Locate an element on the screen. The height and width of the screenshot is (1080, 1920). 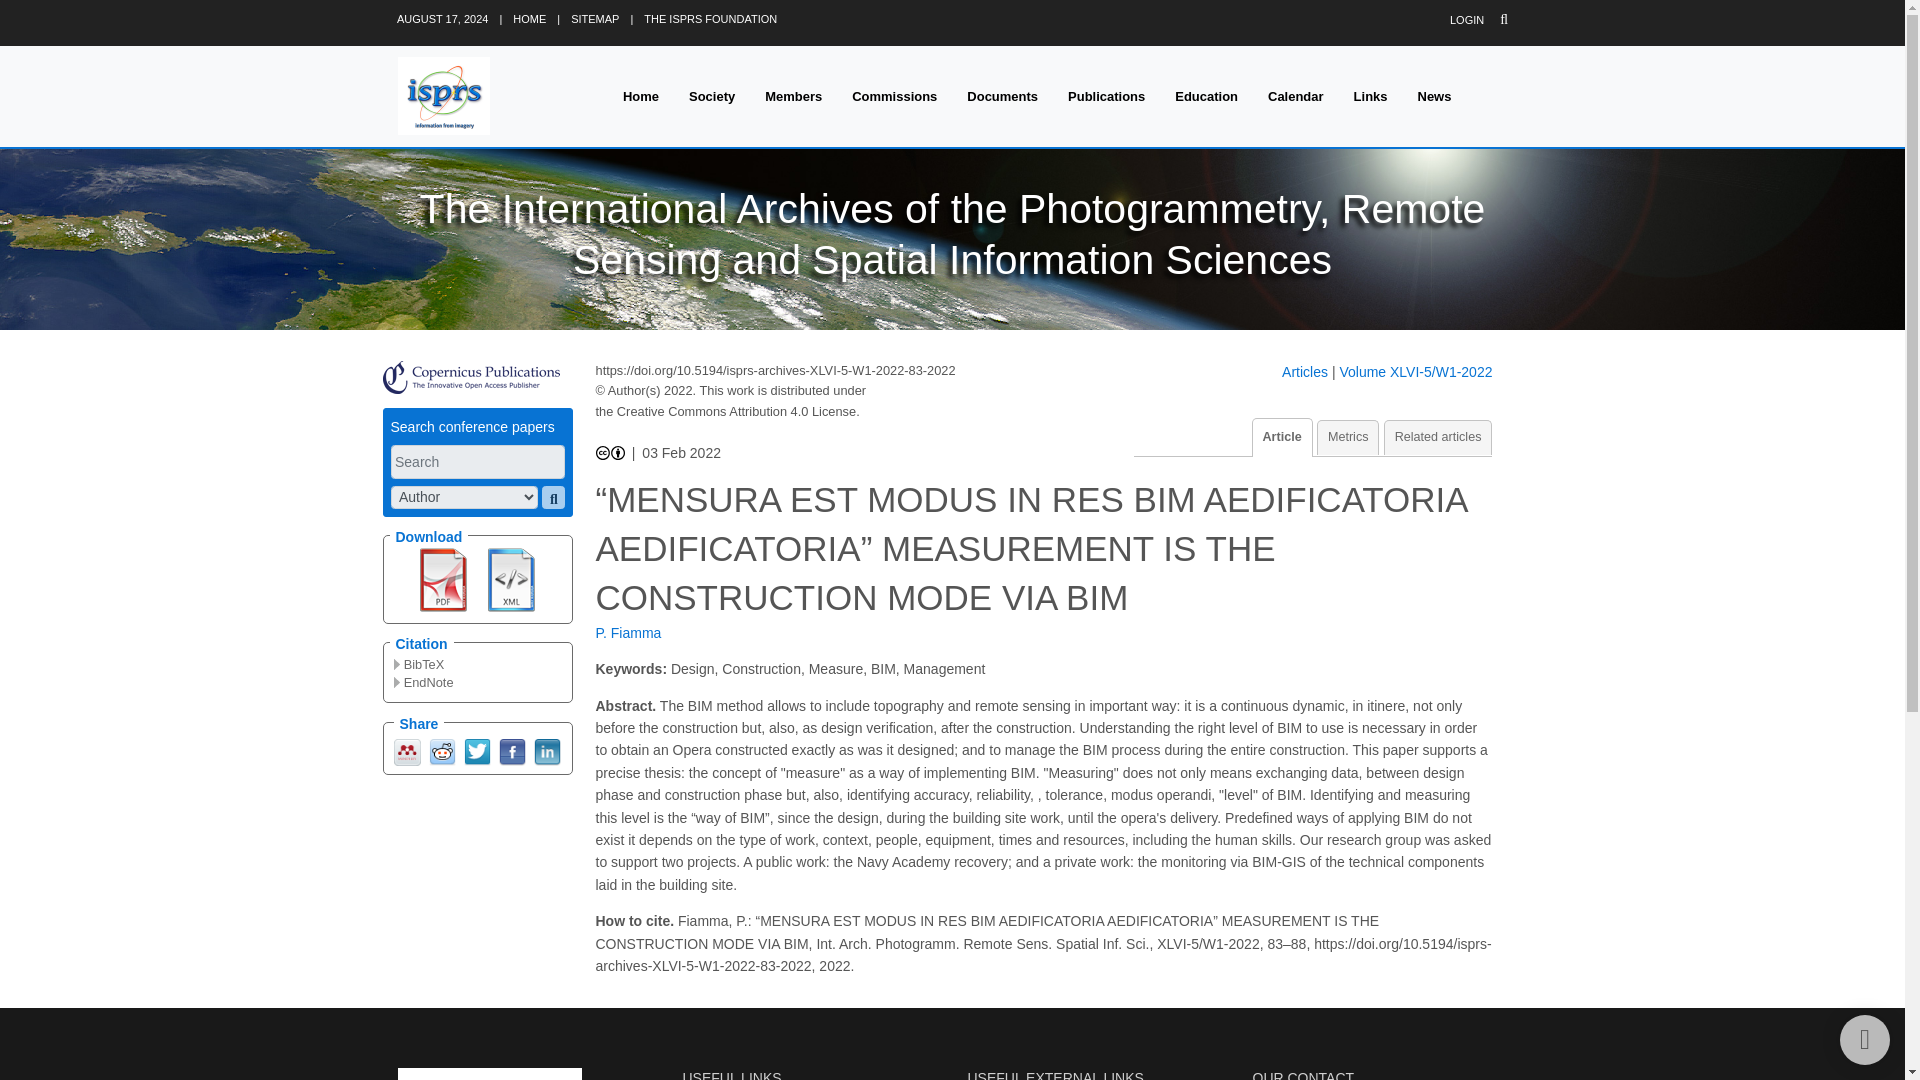
SITEMAP is located at coordinates (594, 18).